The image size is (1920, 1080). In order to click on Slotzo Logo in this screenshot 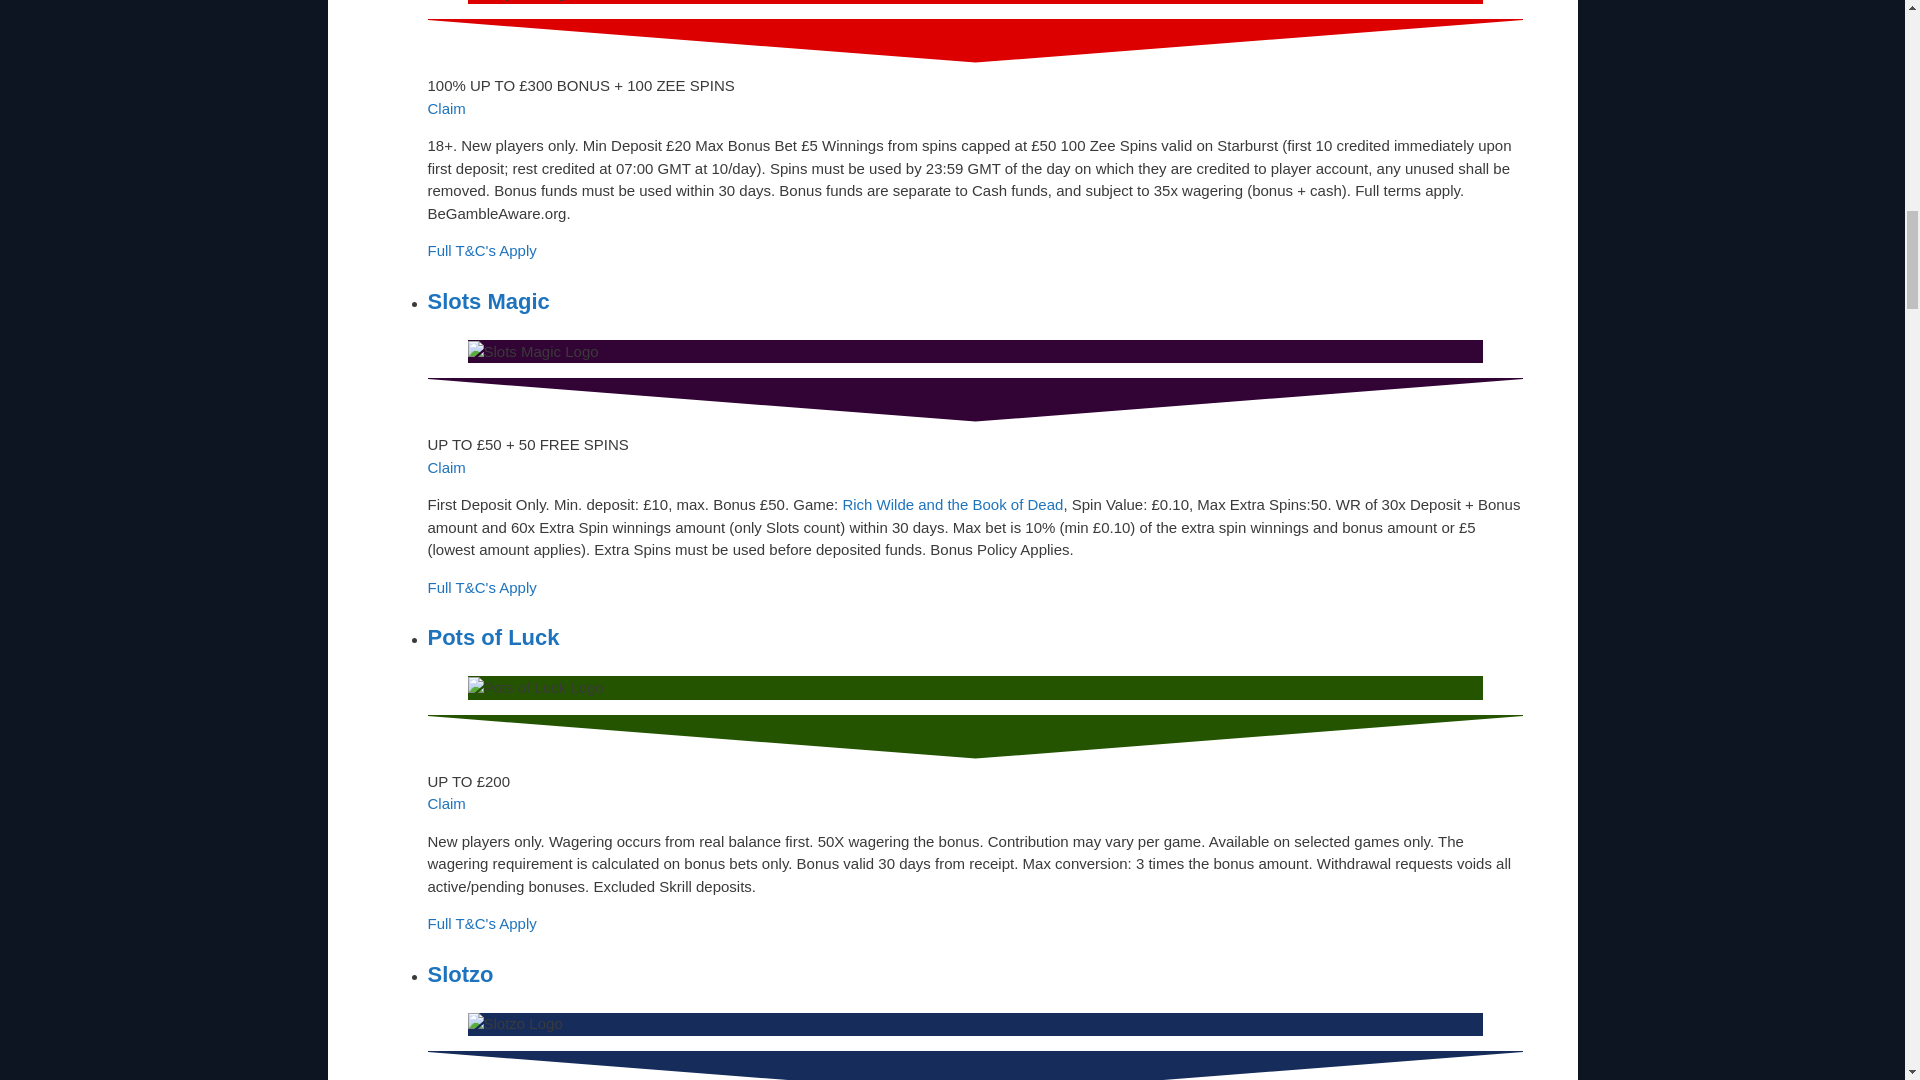, I will do `click(515, 1024)`.